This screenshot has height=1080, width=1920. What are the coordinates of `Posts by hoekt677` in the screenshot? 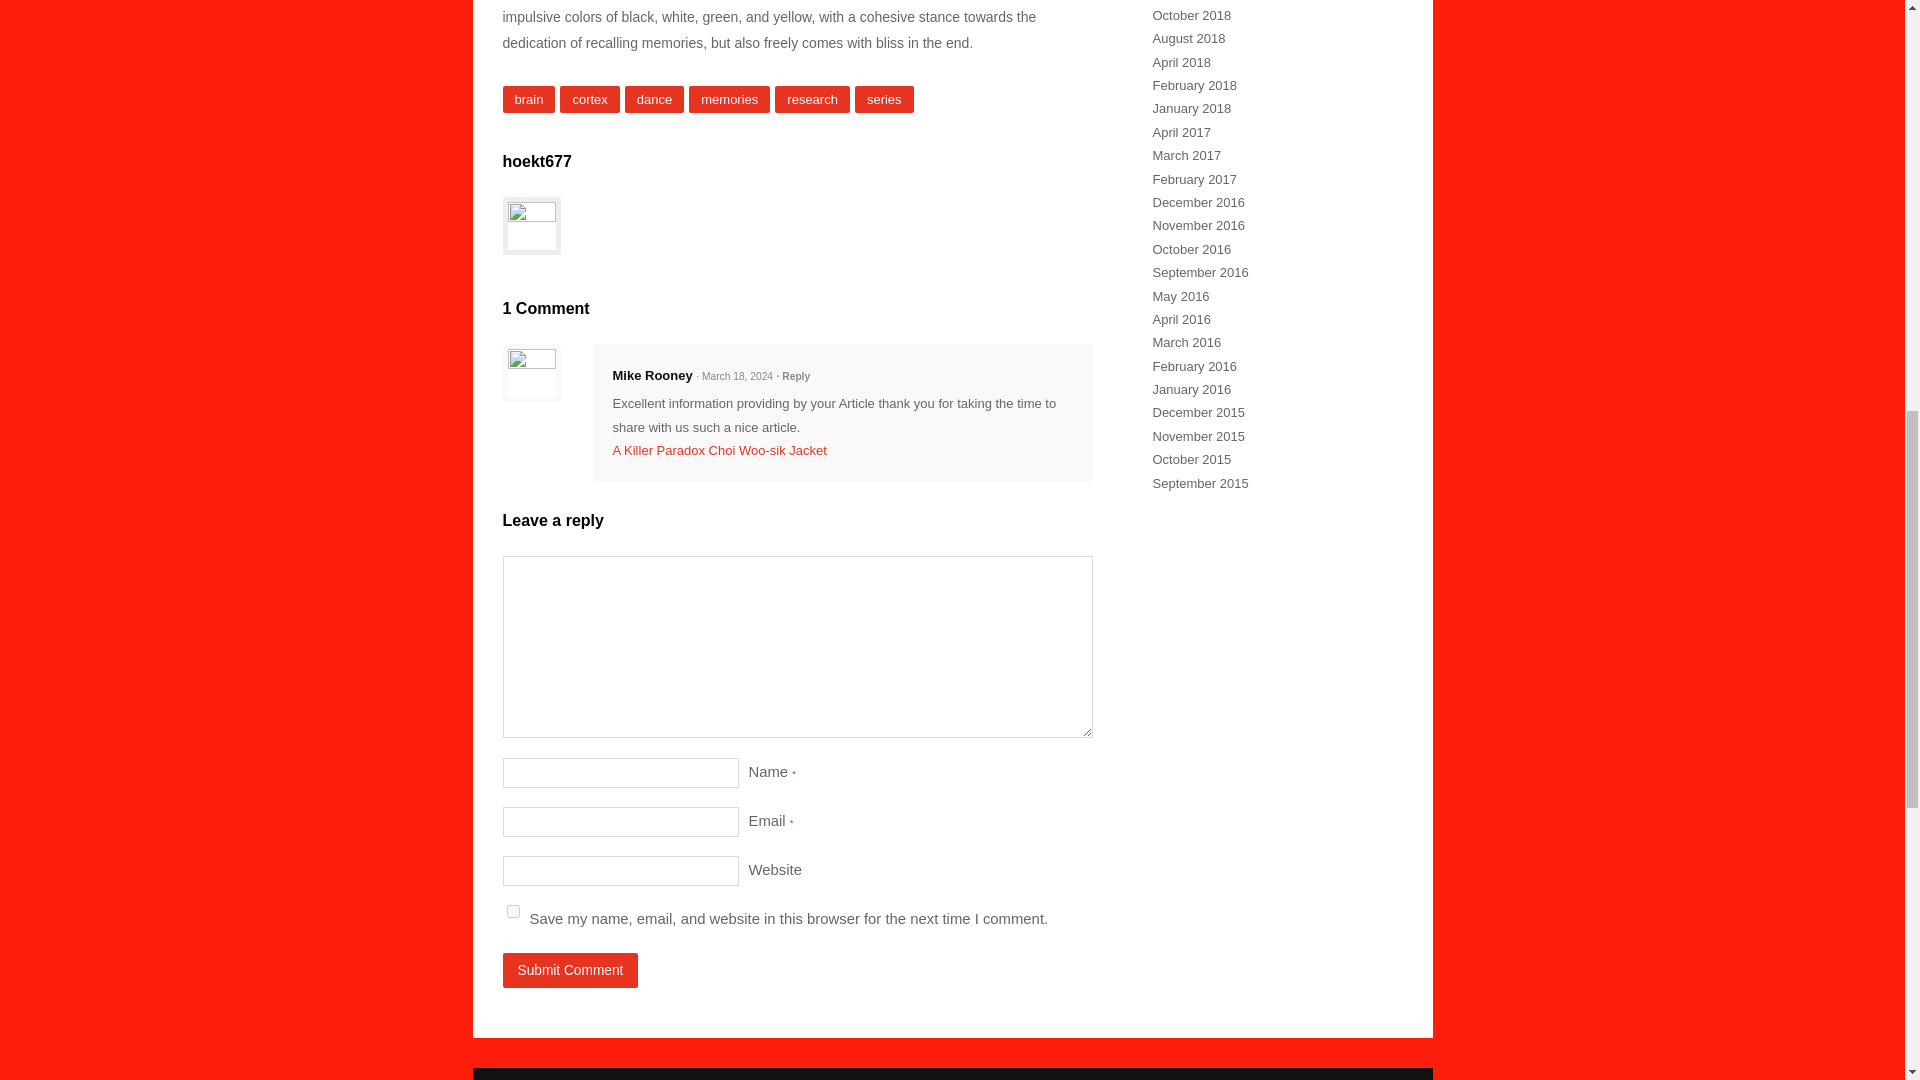 It's located at (536, 161).